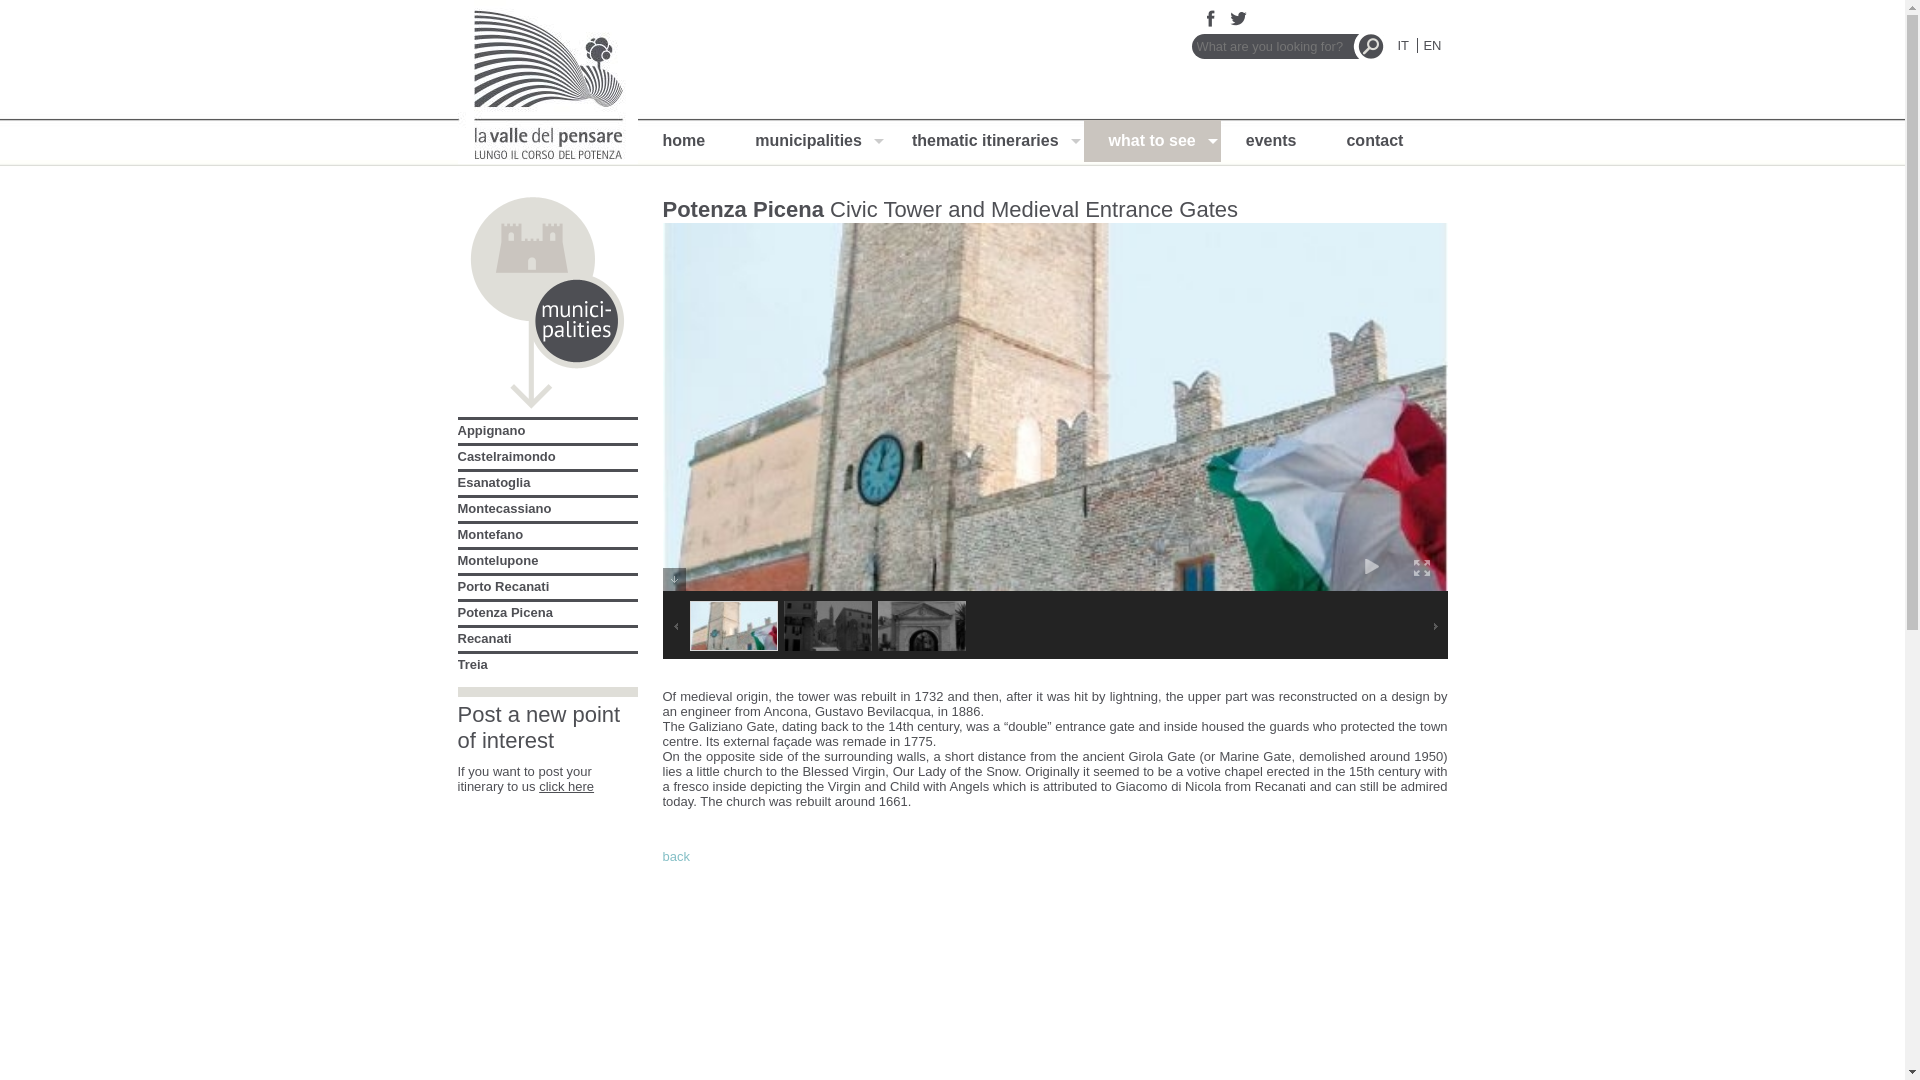 This screenshot has height=1080, width=1920. Describe the element at coordinates (684, 140) in the screenshot. I see `home` at that location.